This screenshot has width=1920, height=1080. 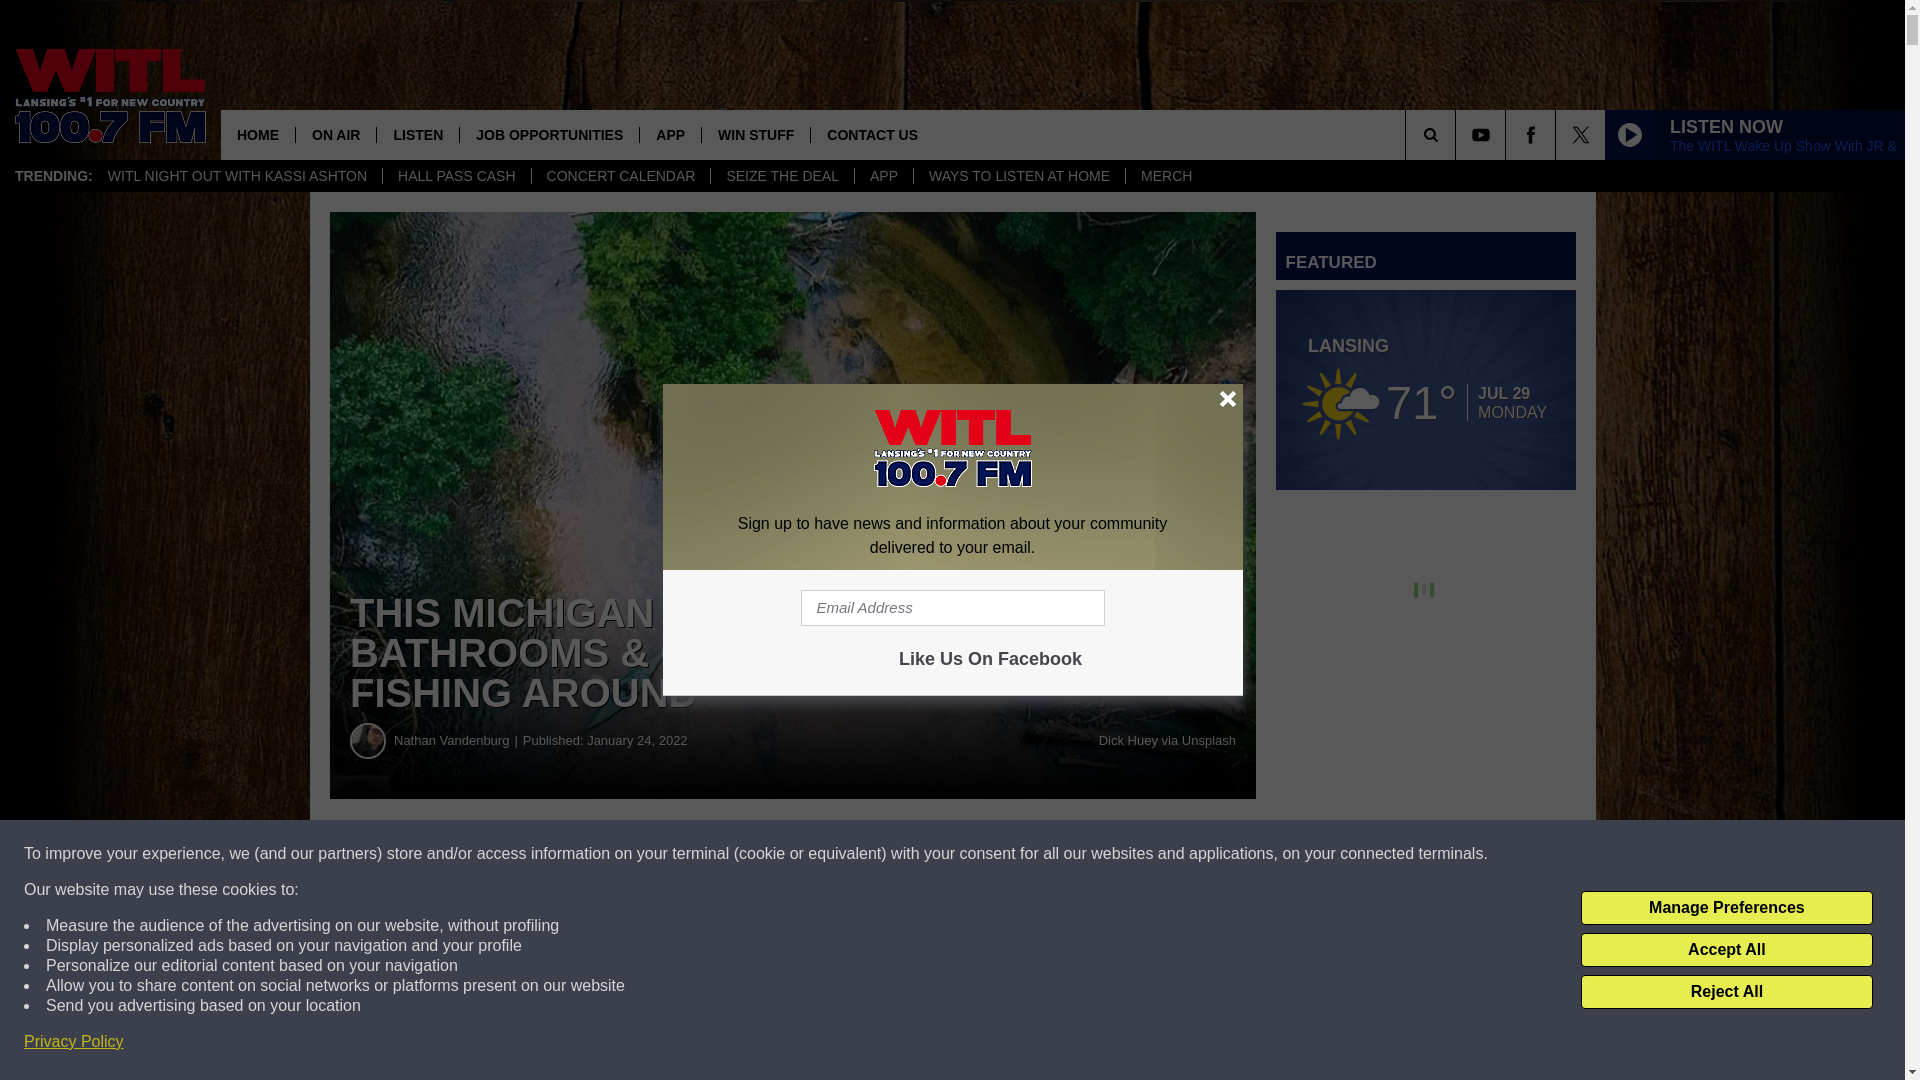 What do you see at coordinates (1726, 950) in the screenshot?
I see `Accept All` at bounding box center [1726, 950].